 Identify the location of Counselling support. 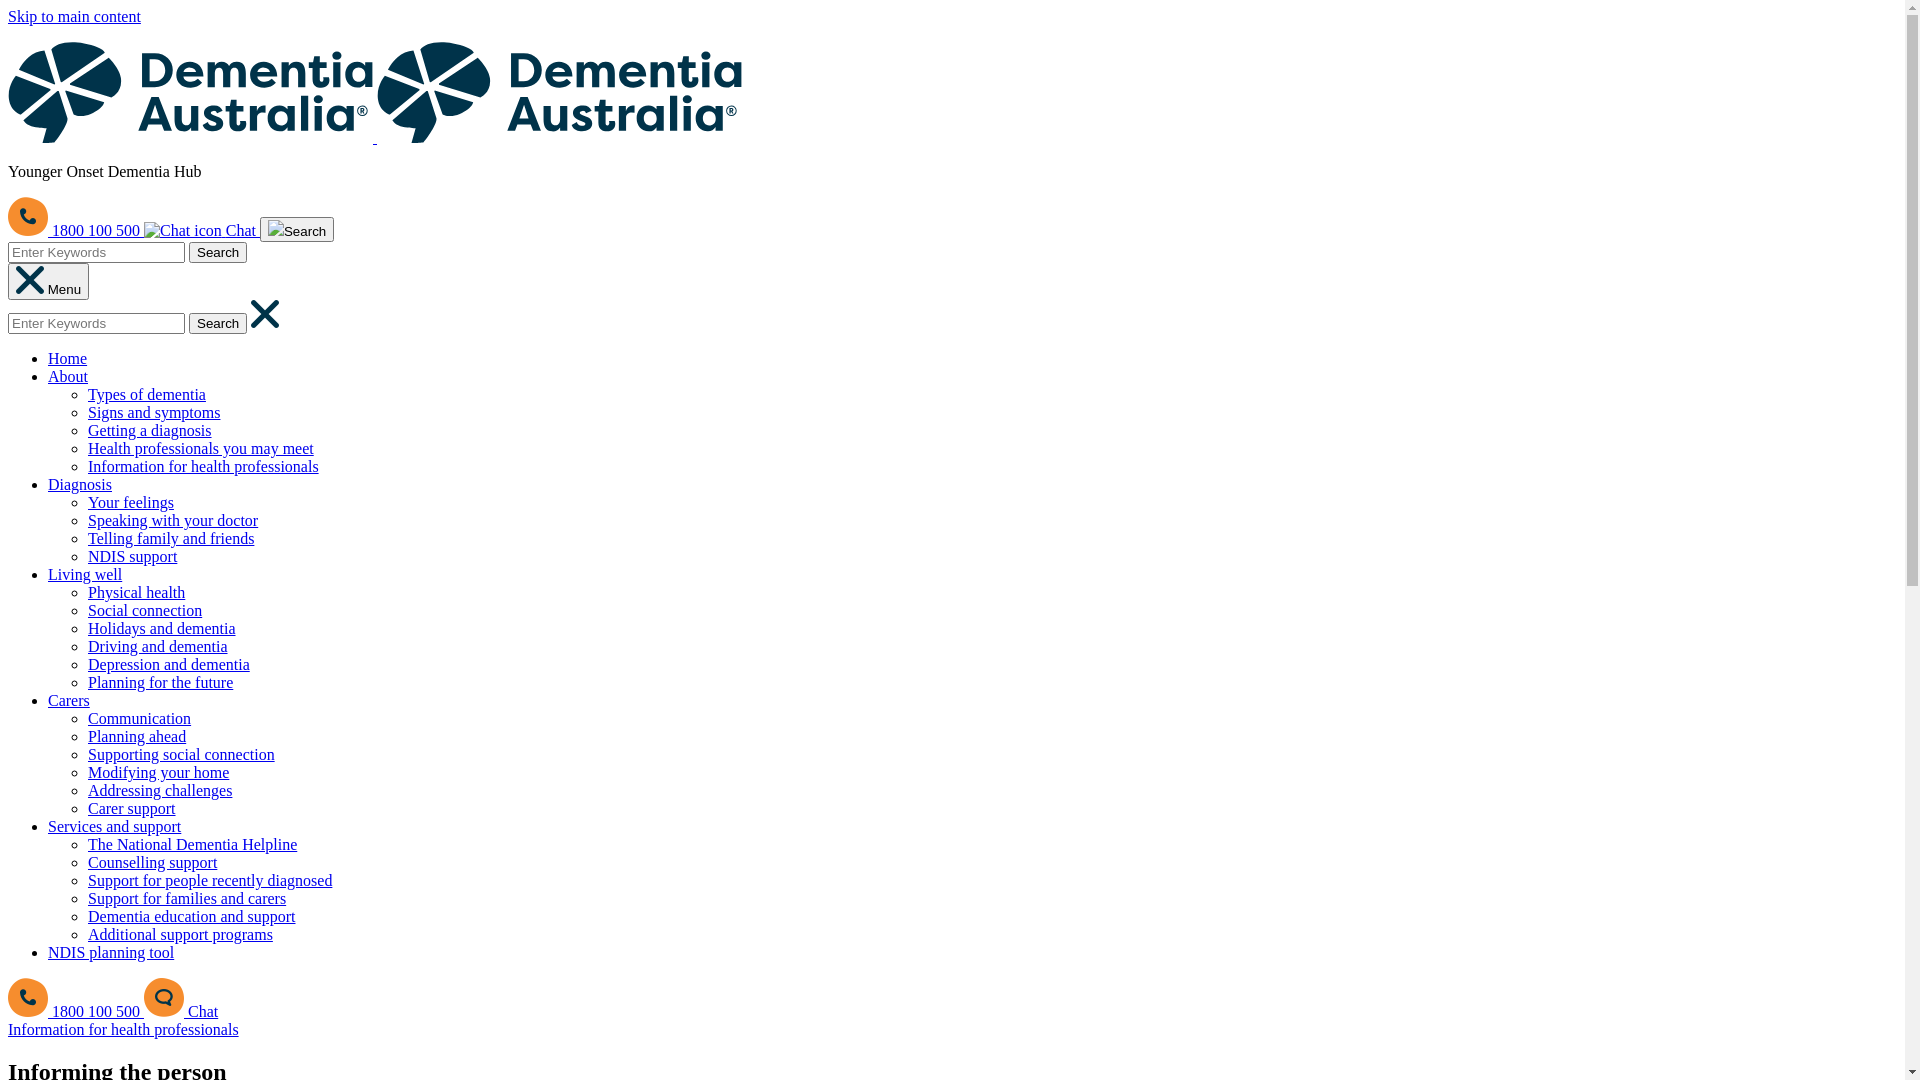
(152, 862).